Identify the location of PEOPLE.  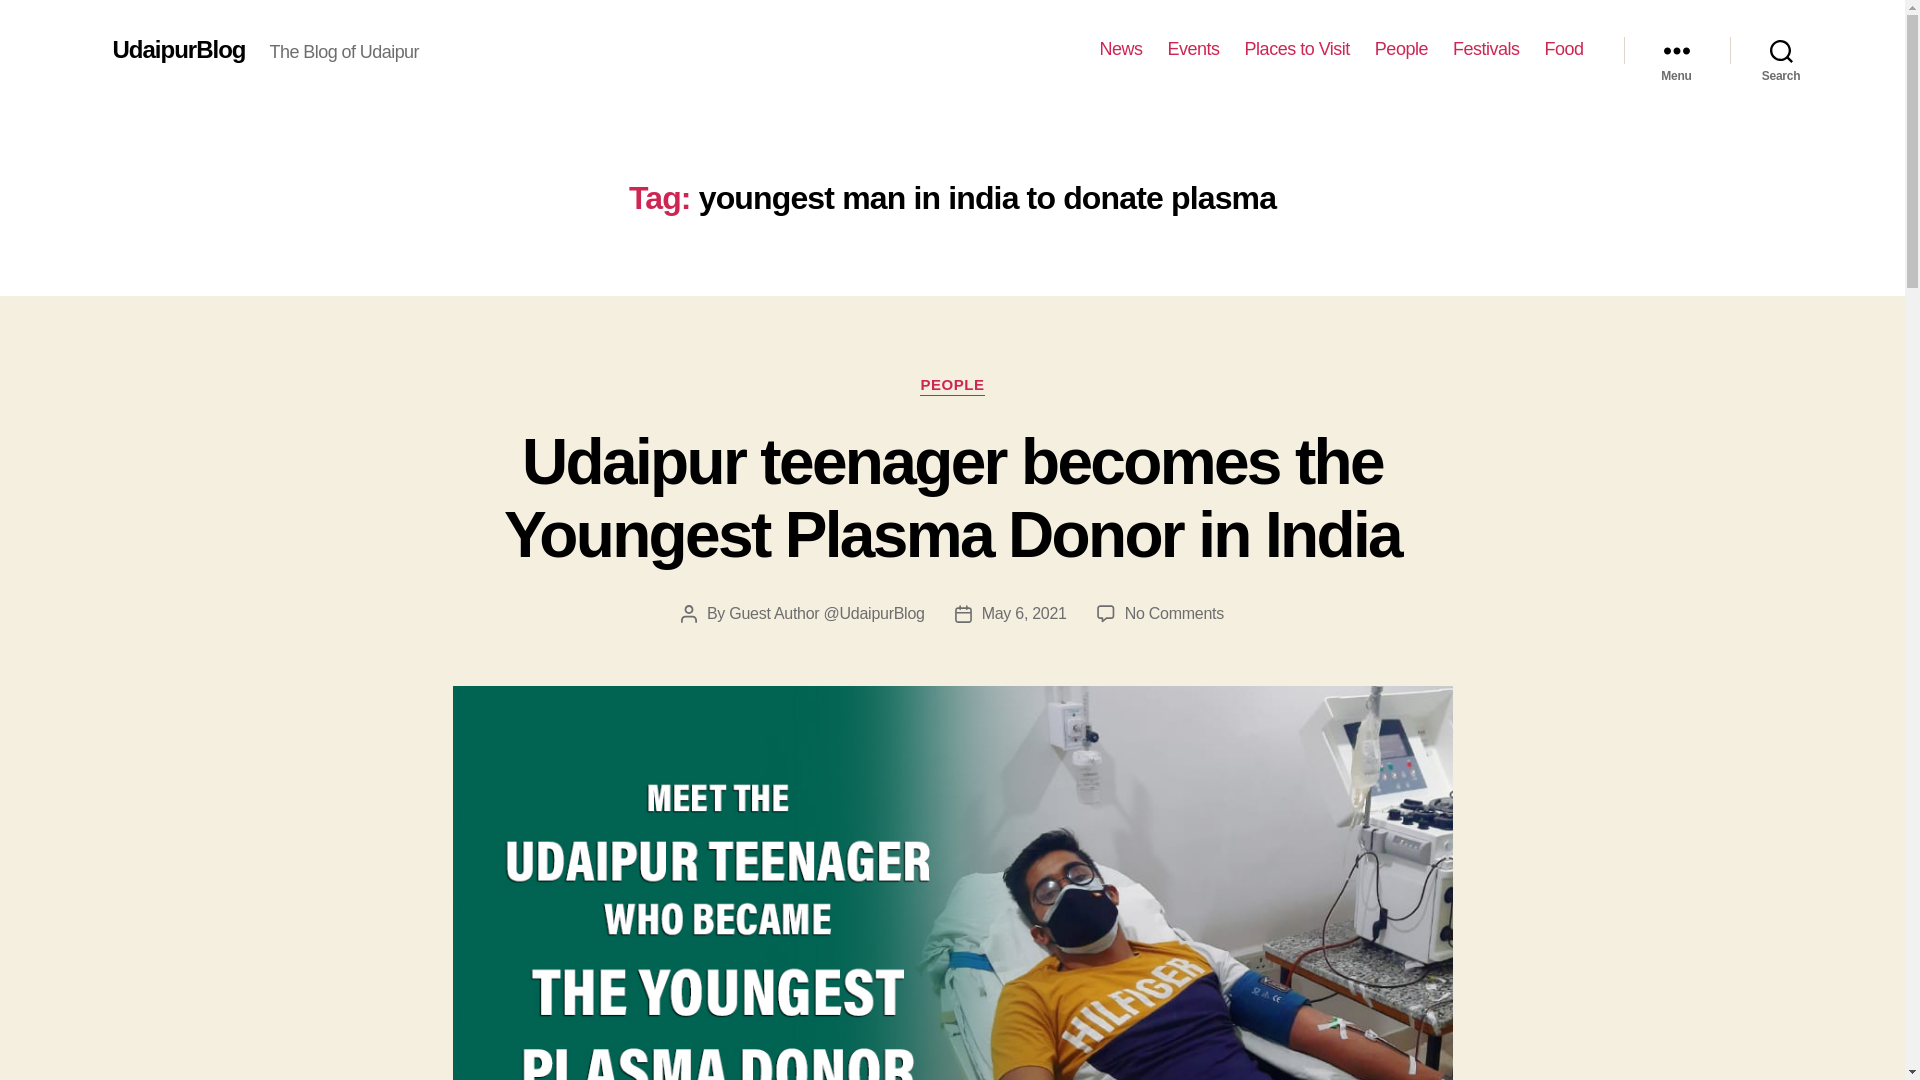
(951, 386).